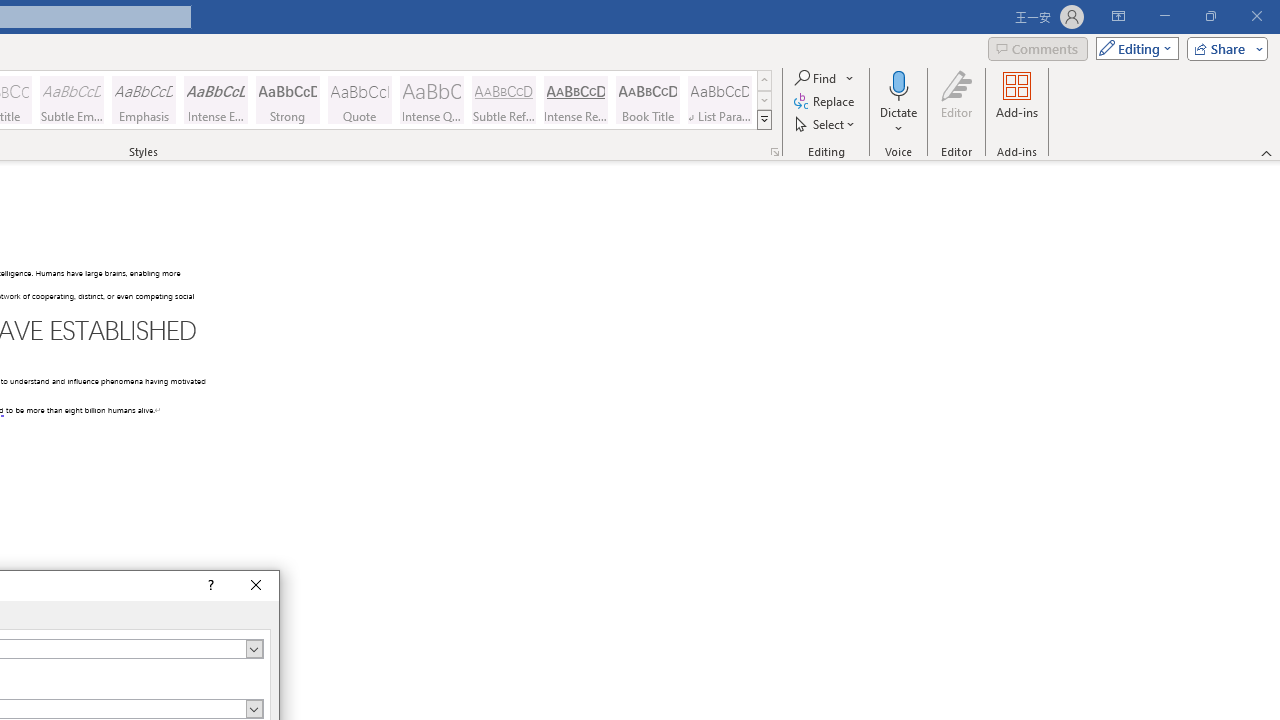 This screenshot has width=1280, height=720. I want to click on Restore Down, so click(1210, 16).